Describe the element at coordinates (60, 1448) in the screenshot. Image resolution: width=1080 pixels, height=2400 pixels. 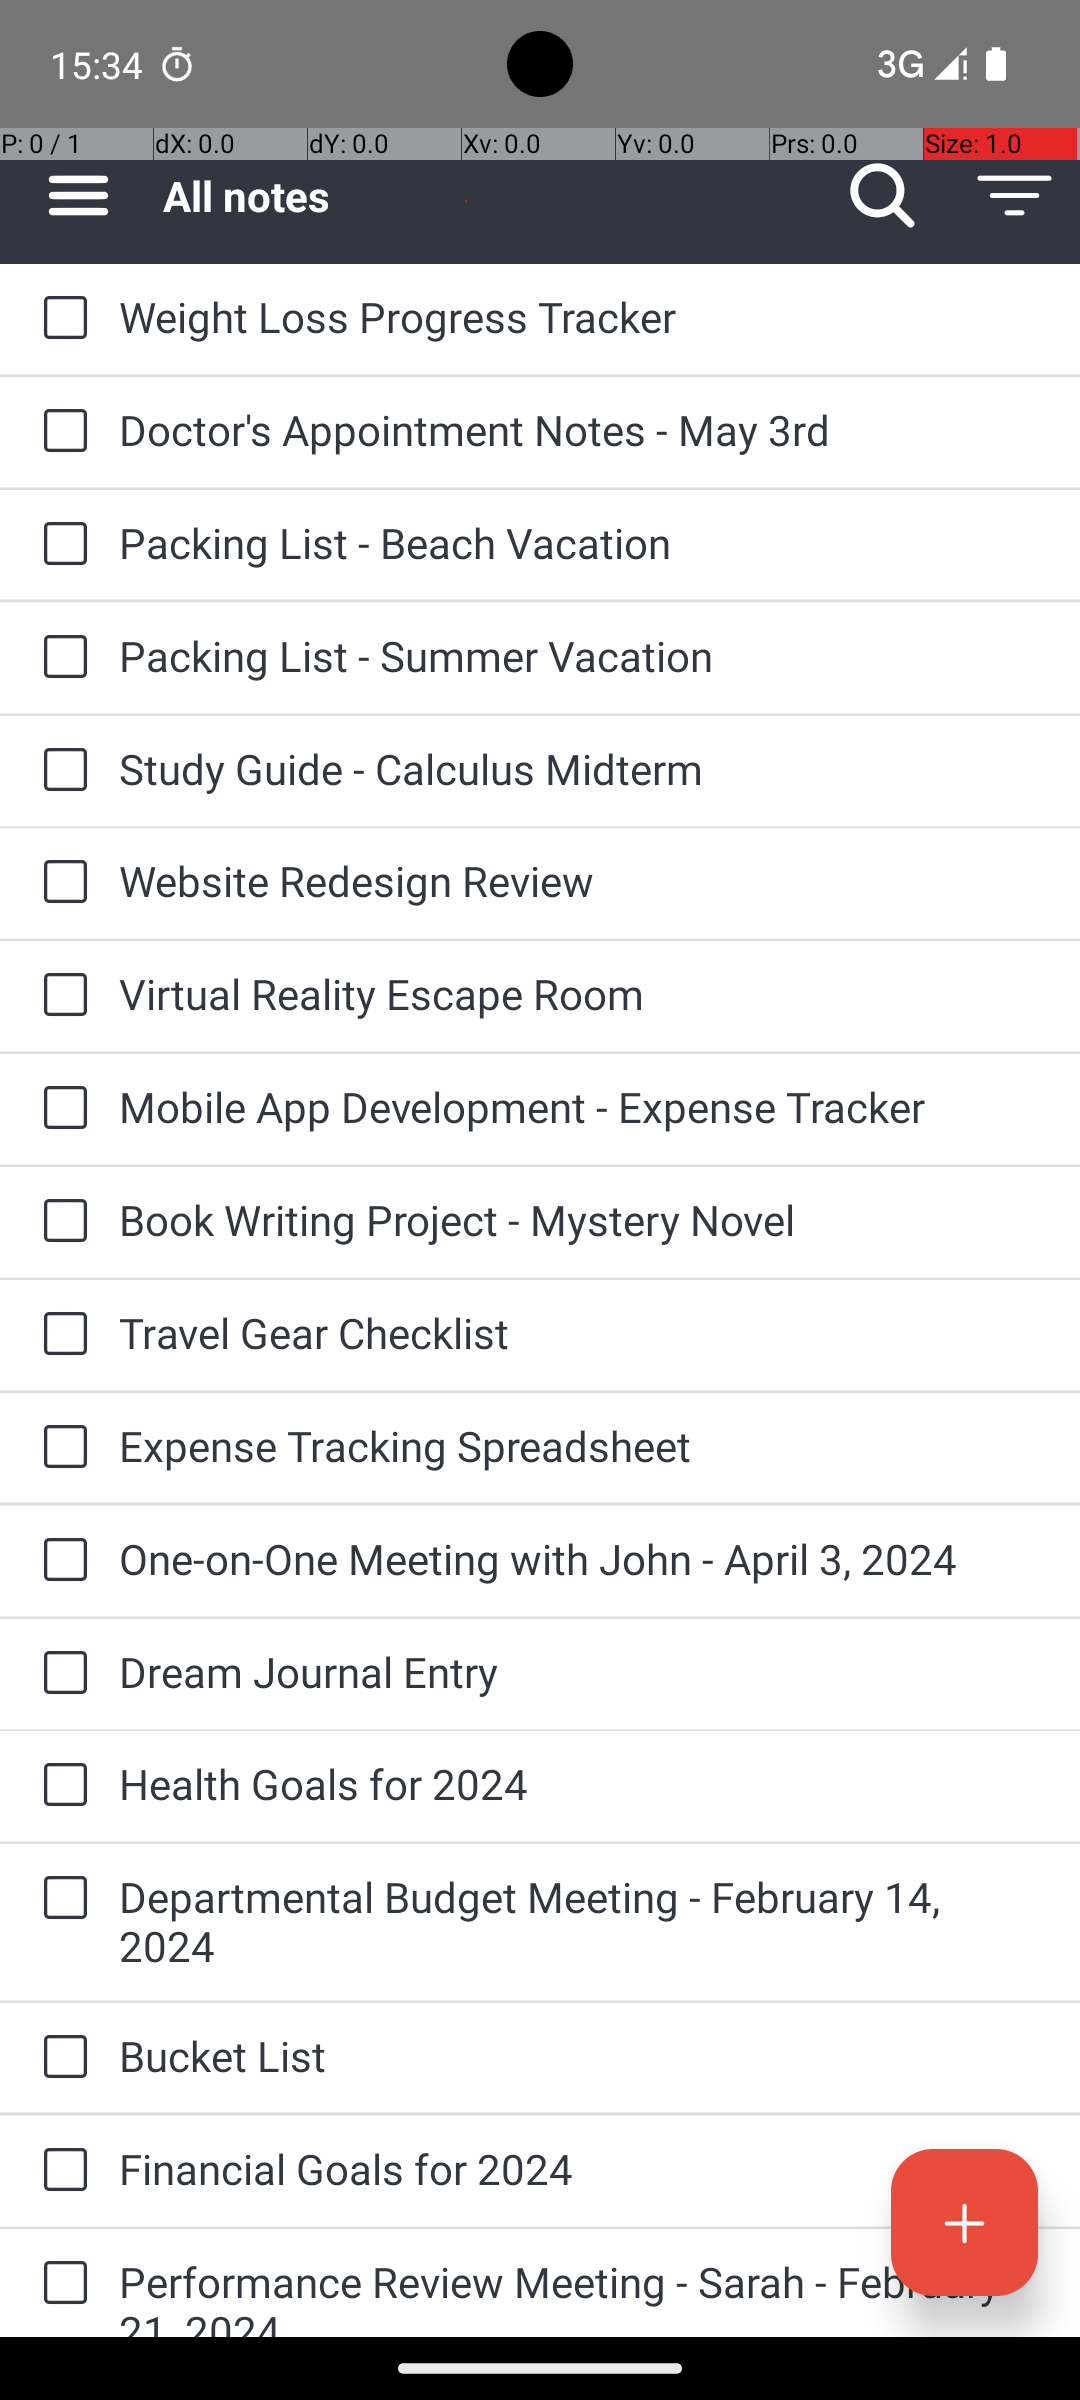
I see `to-do: Expense Tracking Spreadsheet` at that location.